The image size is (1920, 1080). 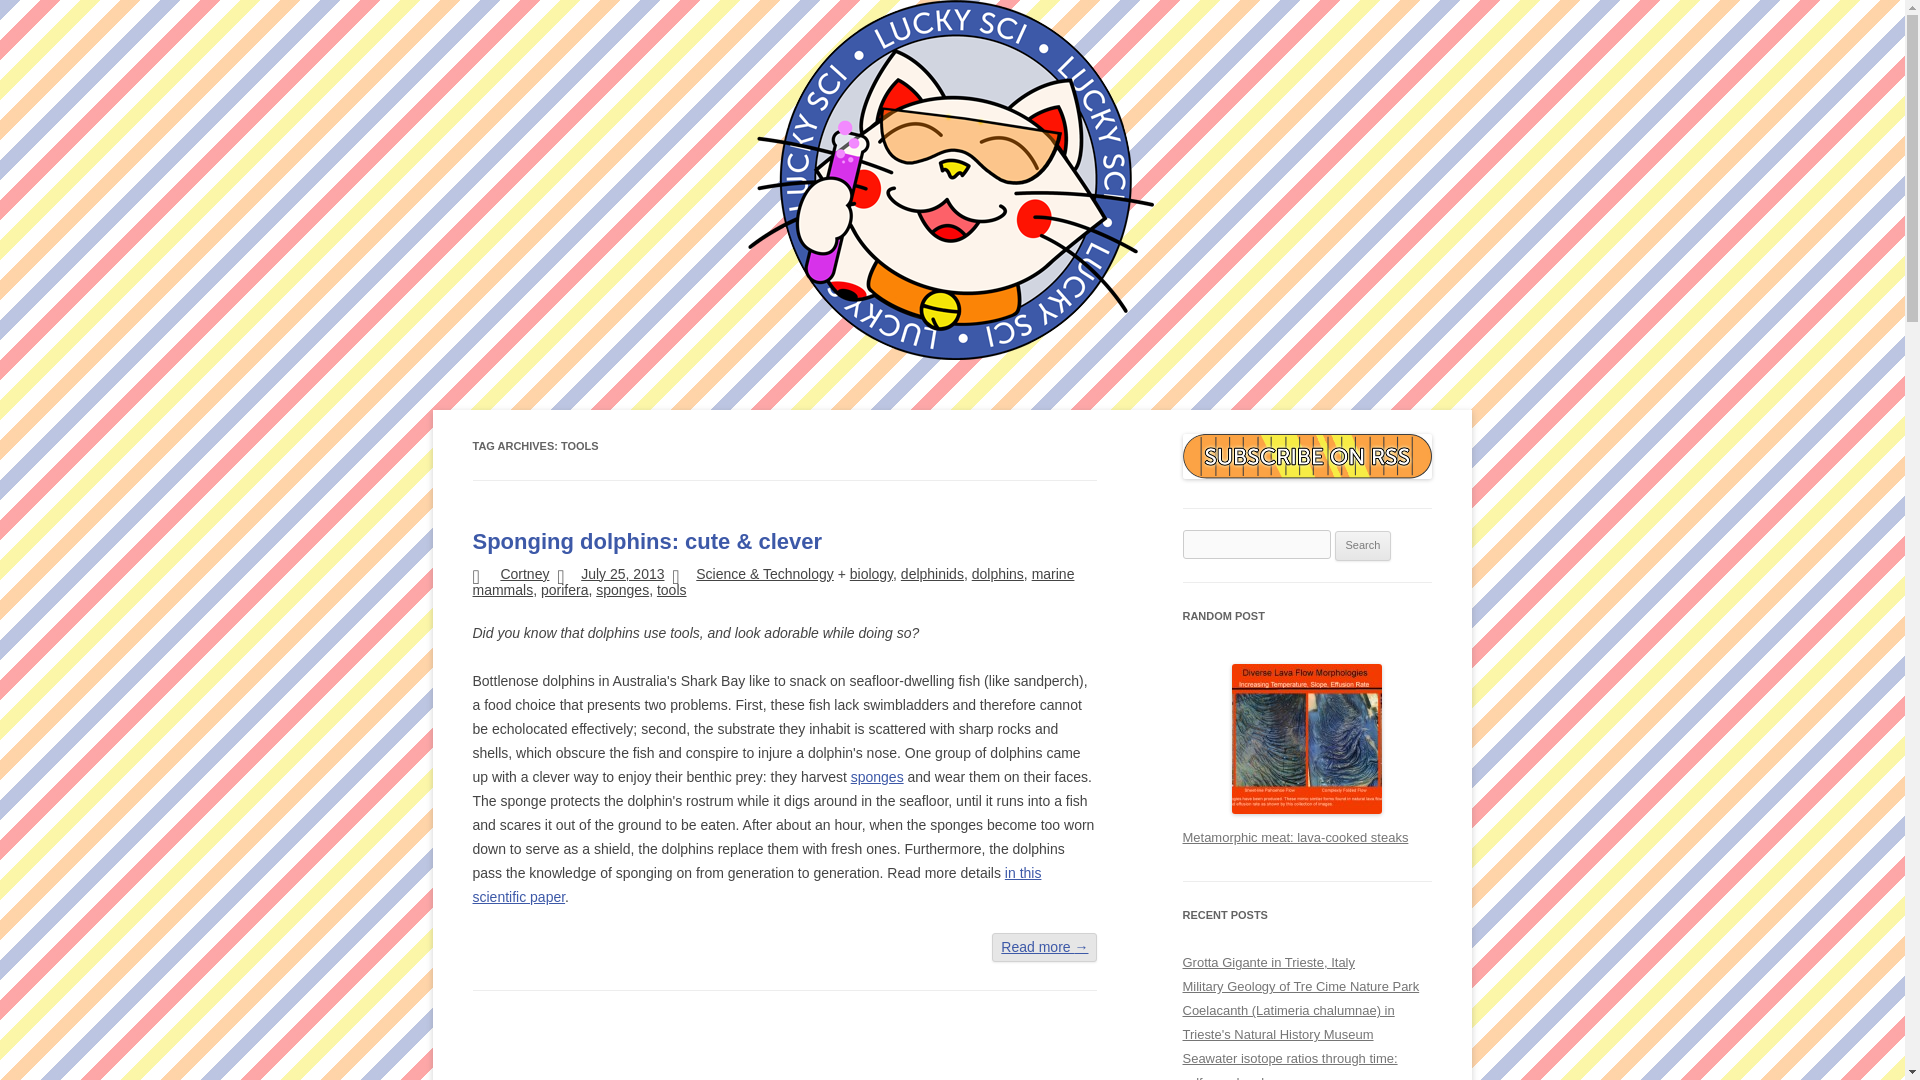 I want to click on sponges, so click(x=622, y=590).